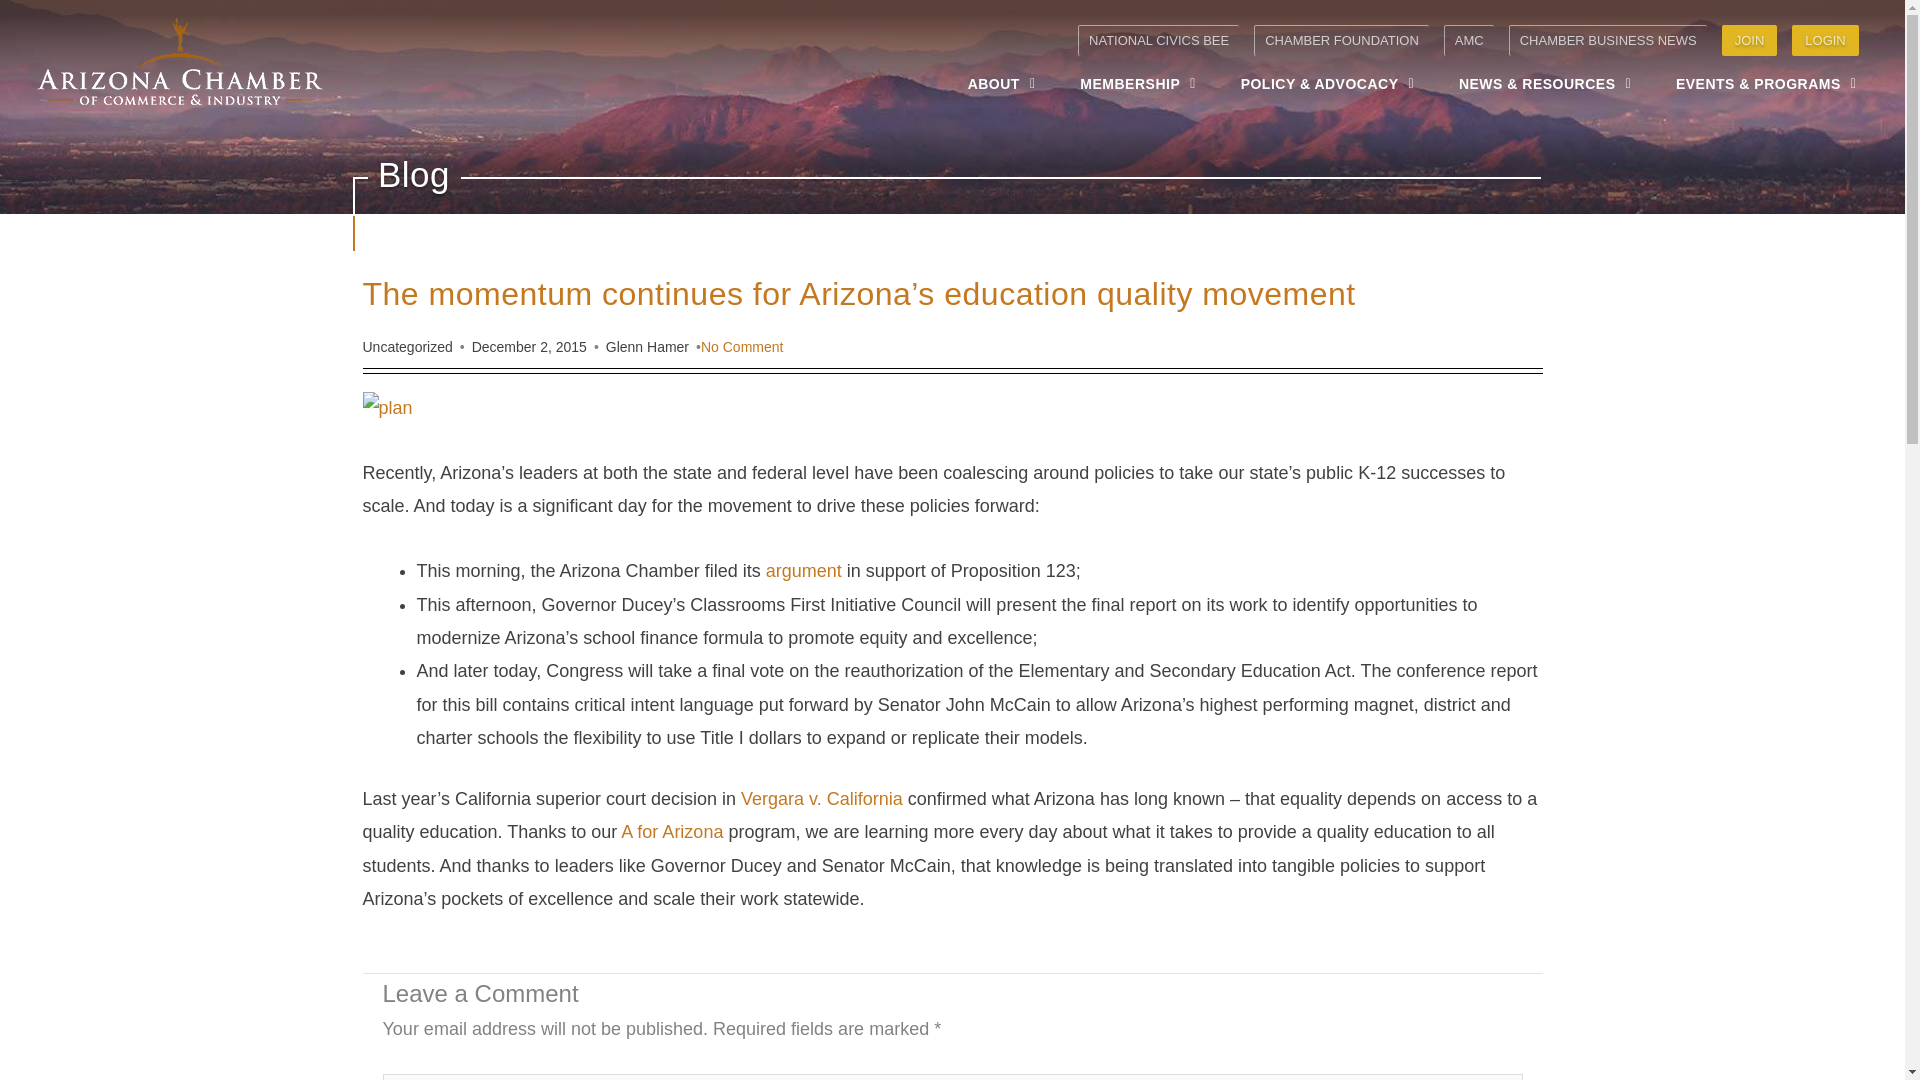 The image size is (1920, 1080). I want to click on LOGIN, so click(1824, 40).